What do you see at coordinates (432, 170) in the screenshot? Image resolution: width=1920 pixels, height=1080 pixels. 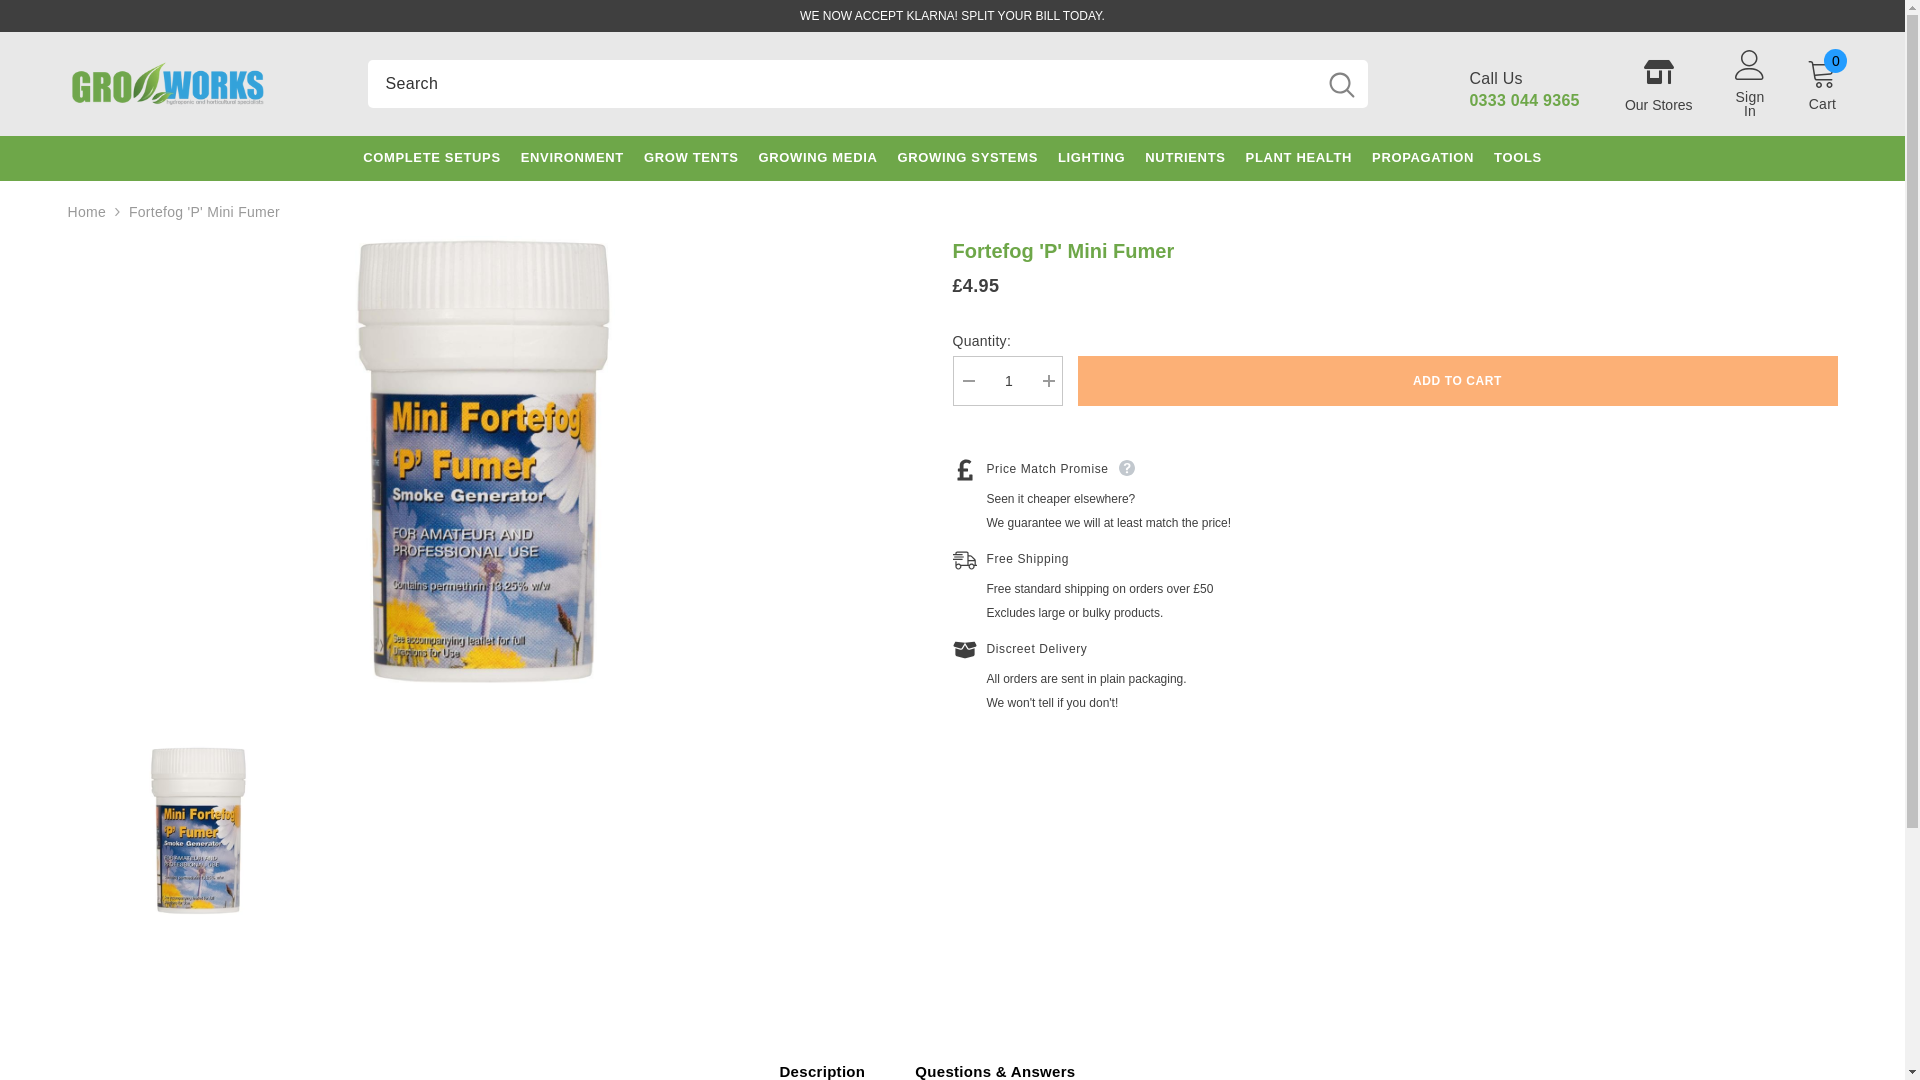 I see `COMPLETE SETUPS` at bounding box center [432, 170].